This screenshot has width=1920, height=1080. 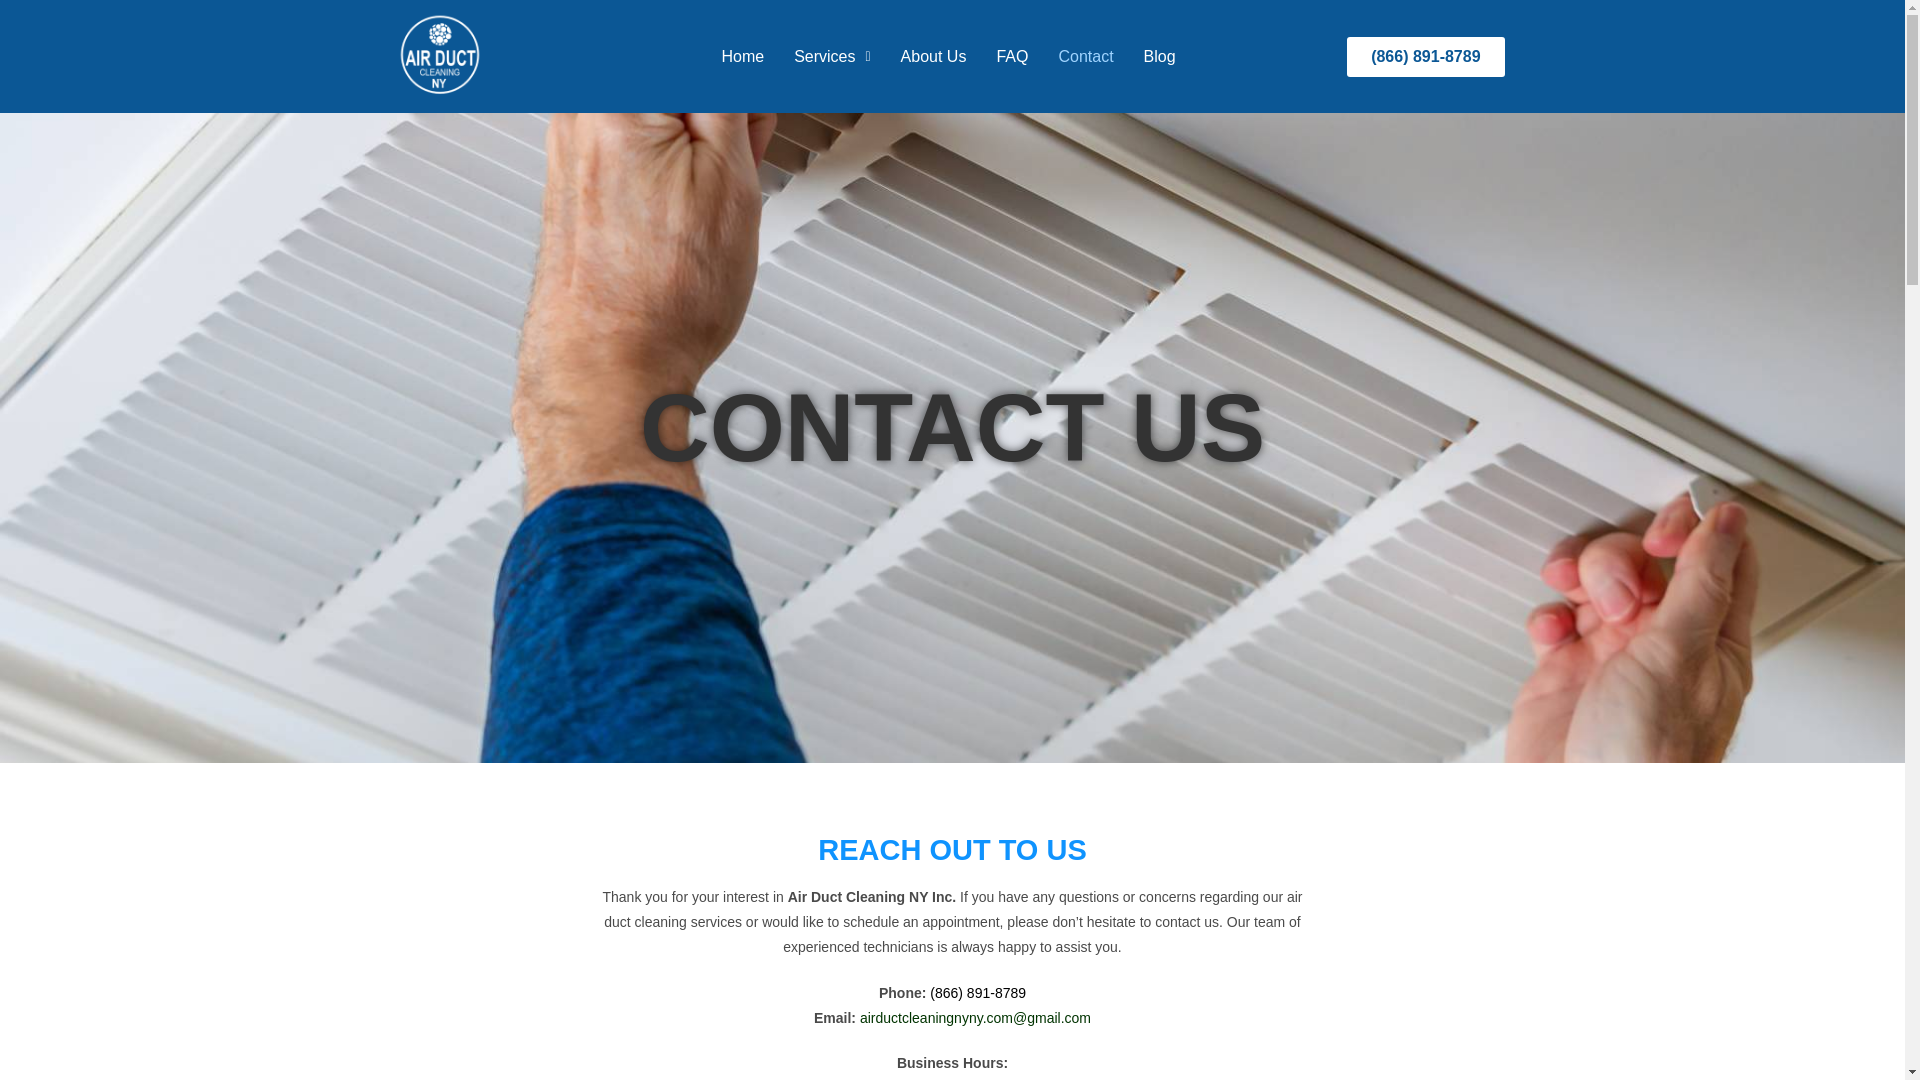 I want to click on FAQ, so click(x=1012, y=56).